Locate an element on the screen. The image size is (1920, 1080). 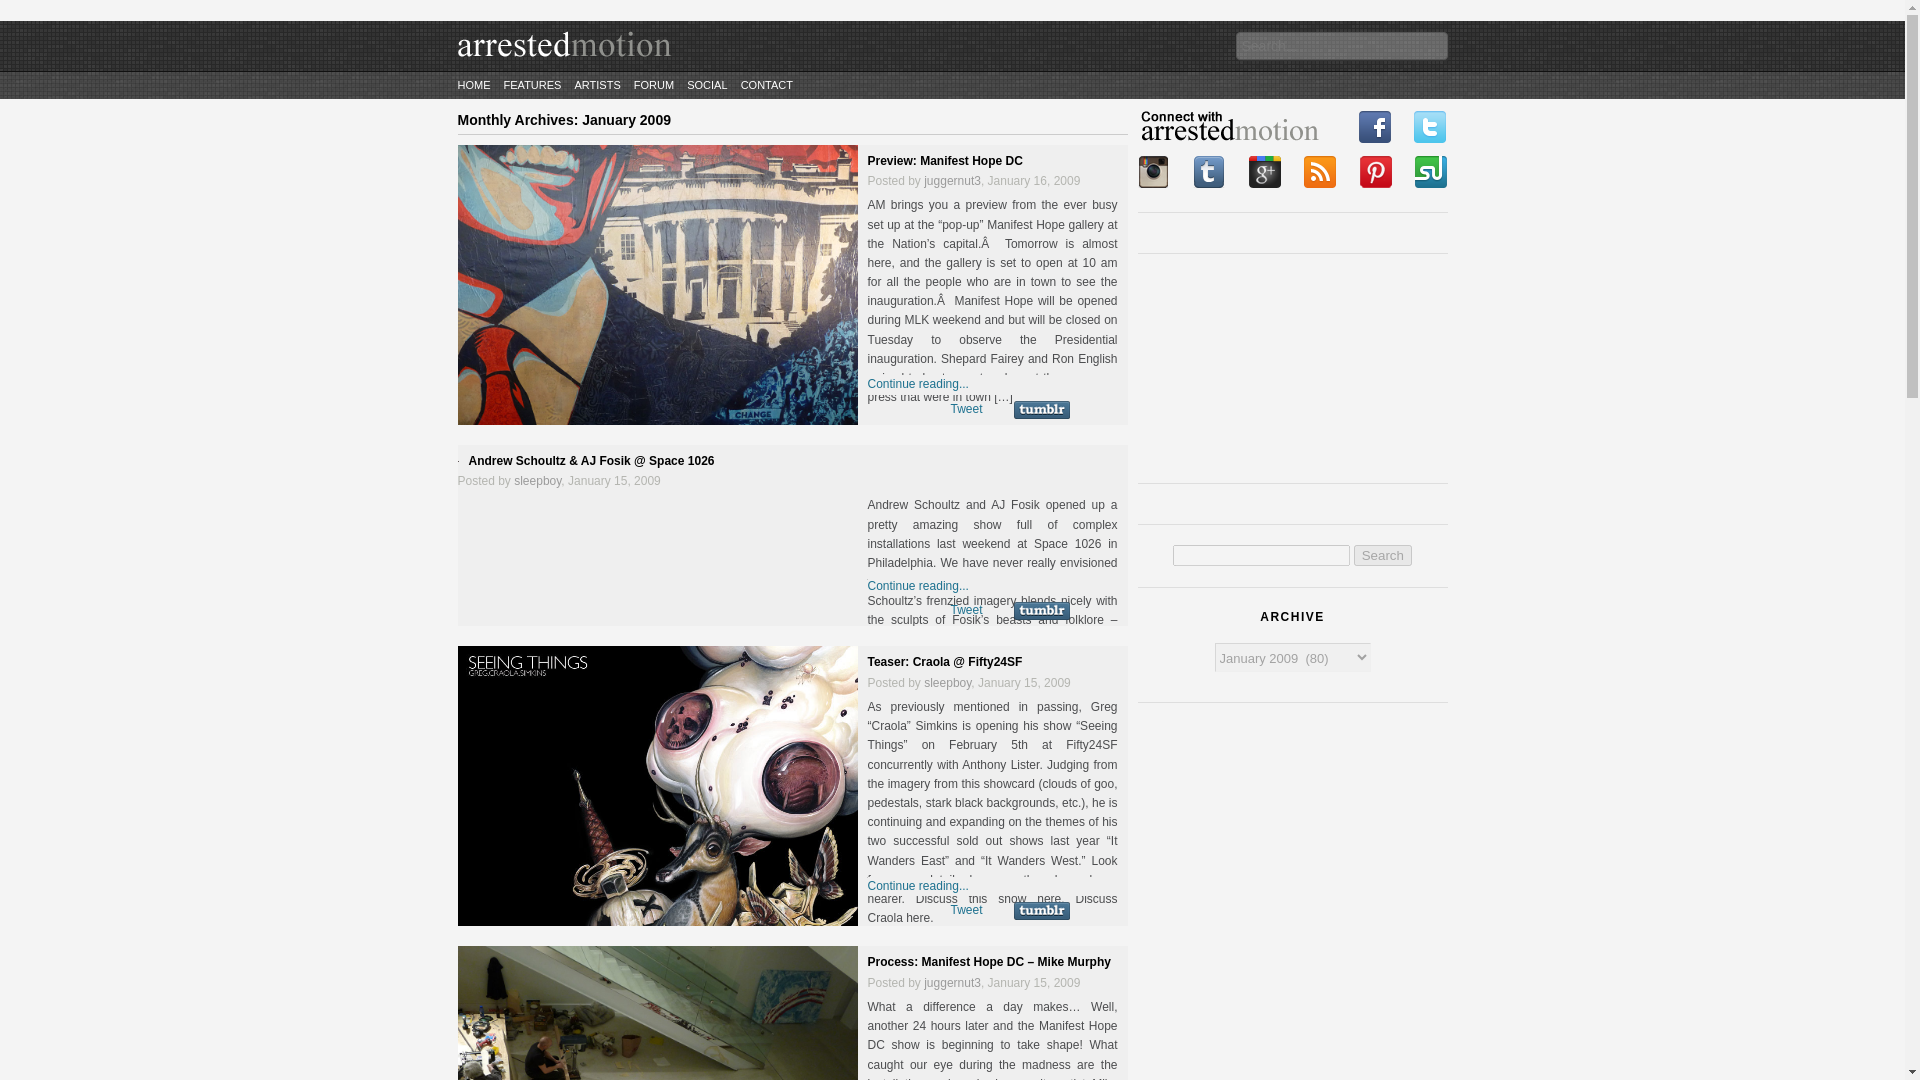
sleepboy is located at coordinates (537, 481).